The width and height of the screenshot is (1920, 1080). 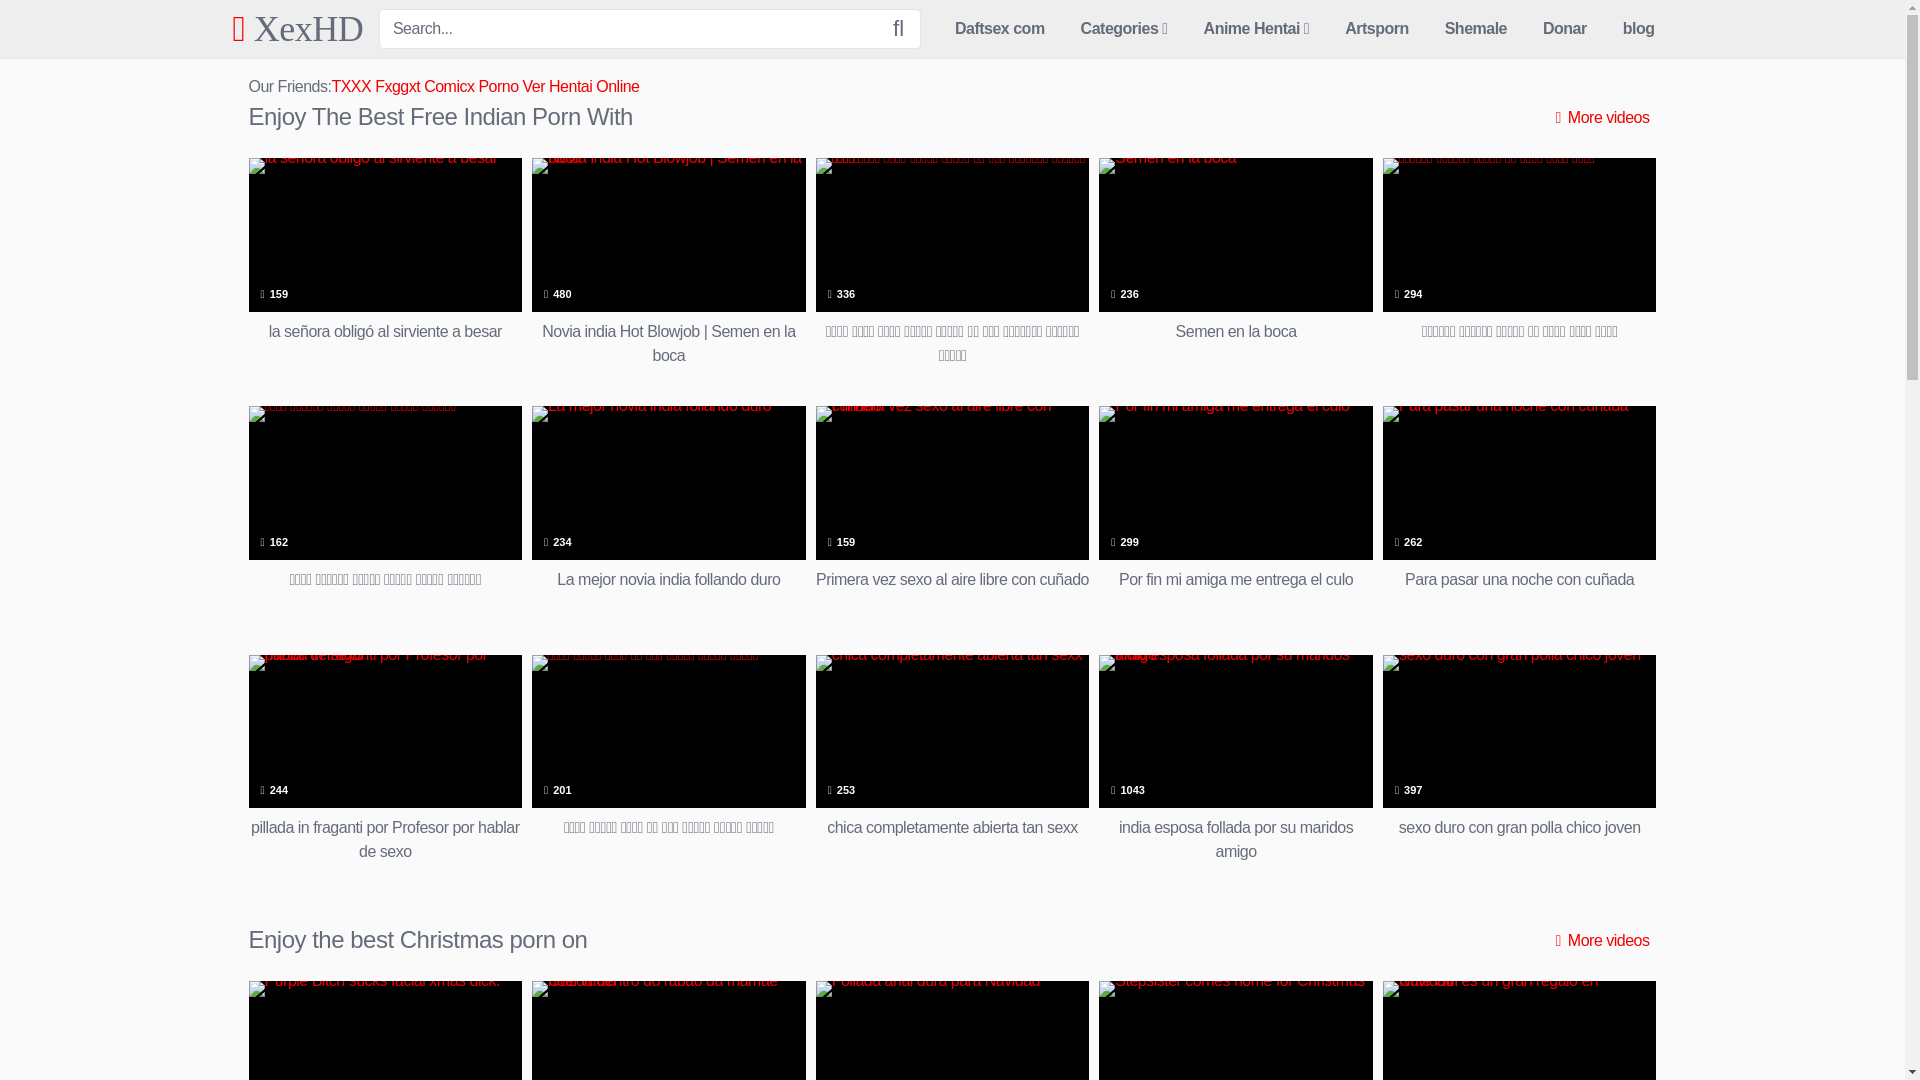 What do you see at coordinates (1000, 29) in the screenshot?
I see `Daftsex com` at bounding box center [1000, 29].